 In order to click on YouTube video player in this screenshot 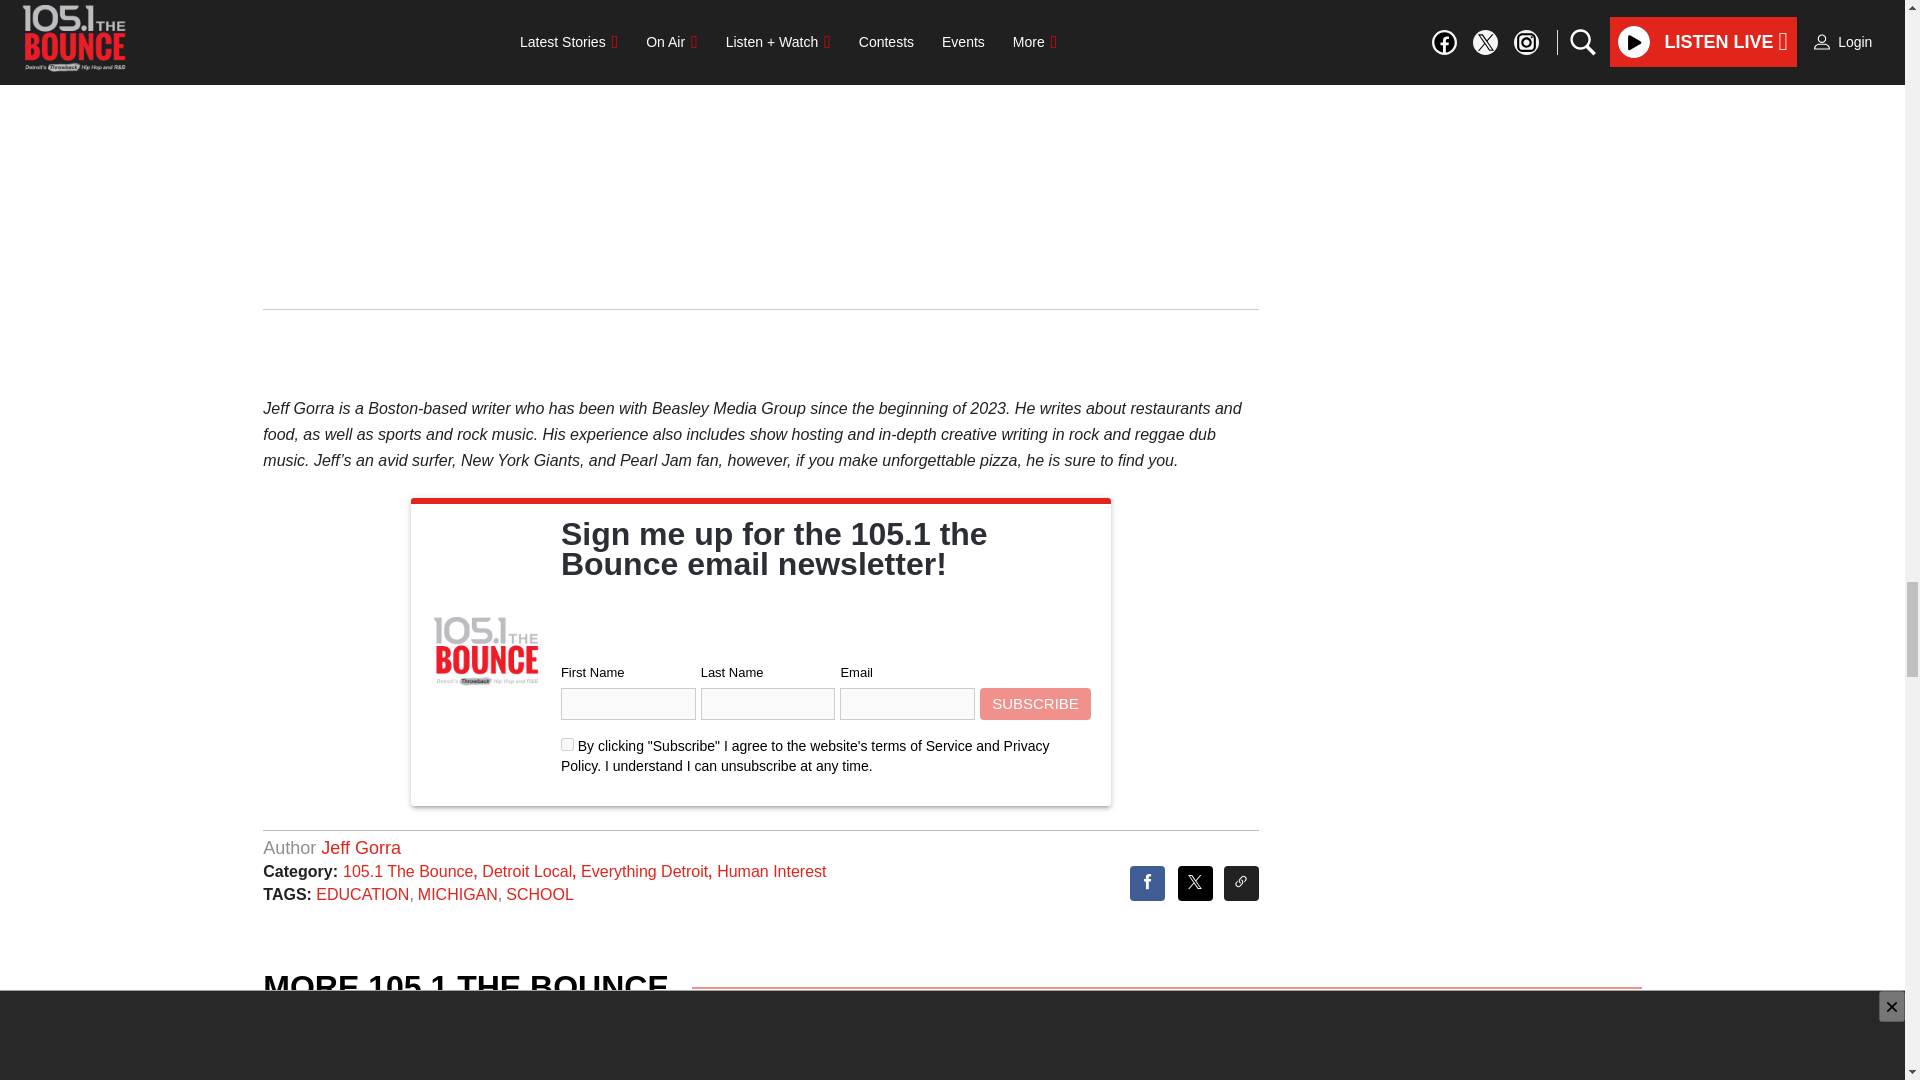, I will do `click(760, 87)`.